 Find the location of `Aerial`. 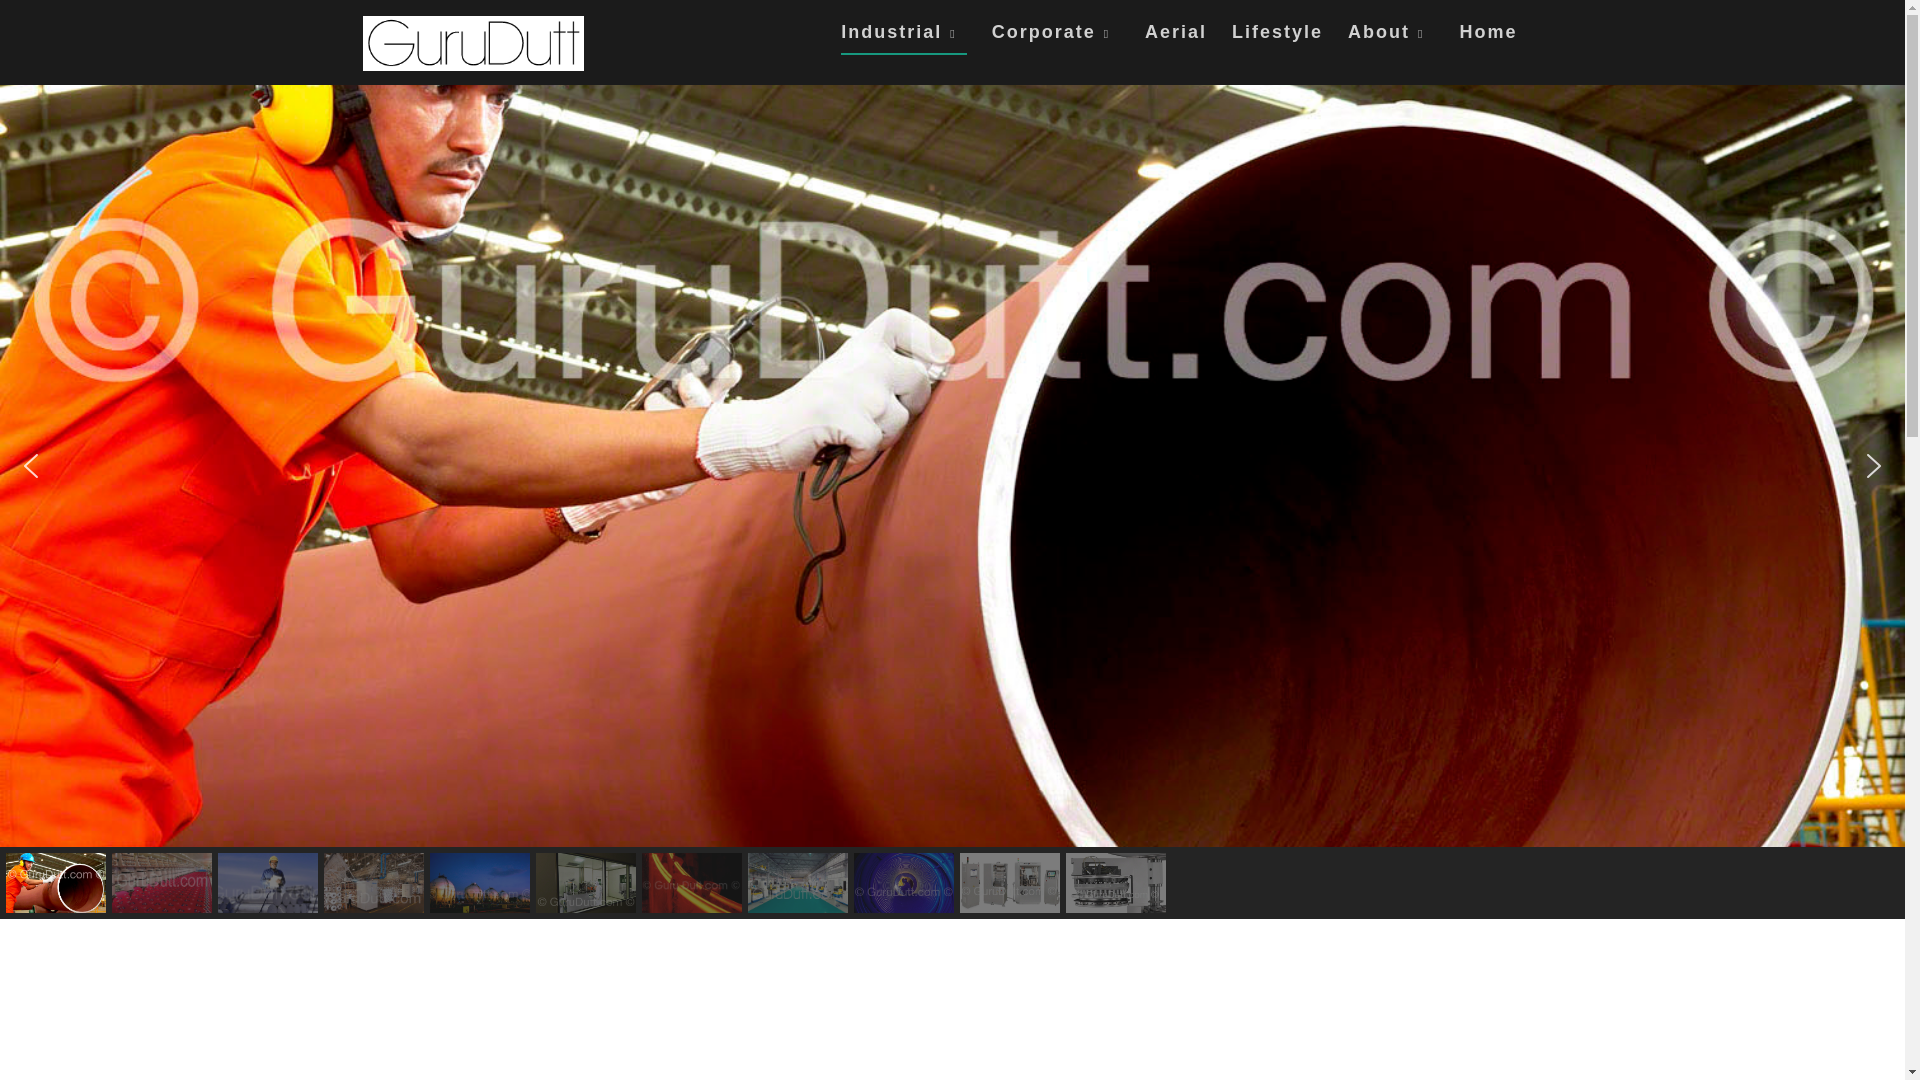

Aerial is located at coordinates (1176, 36).